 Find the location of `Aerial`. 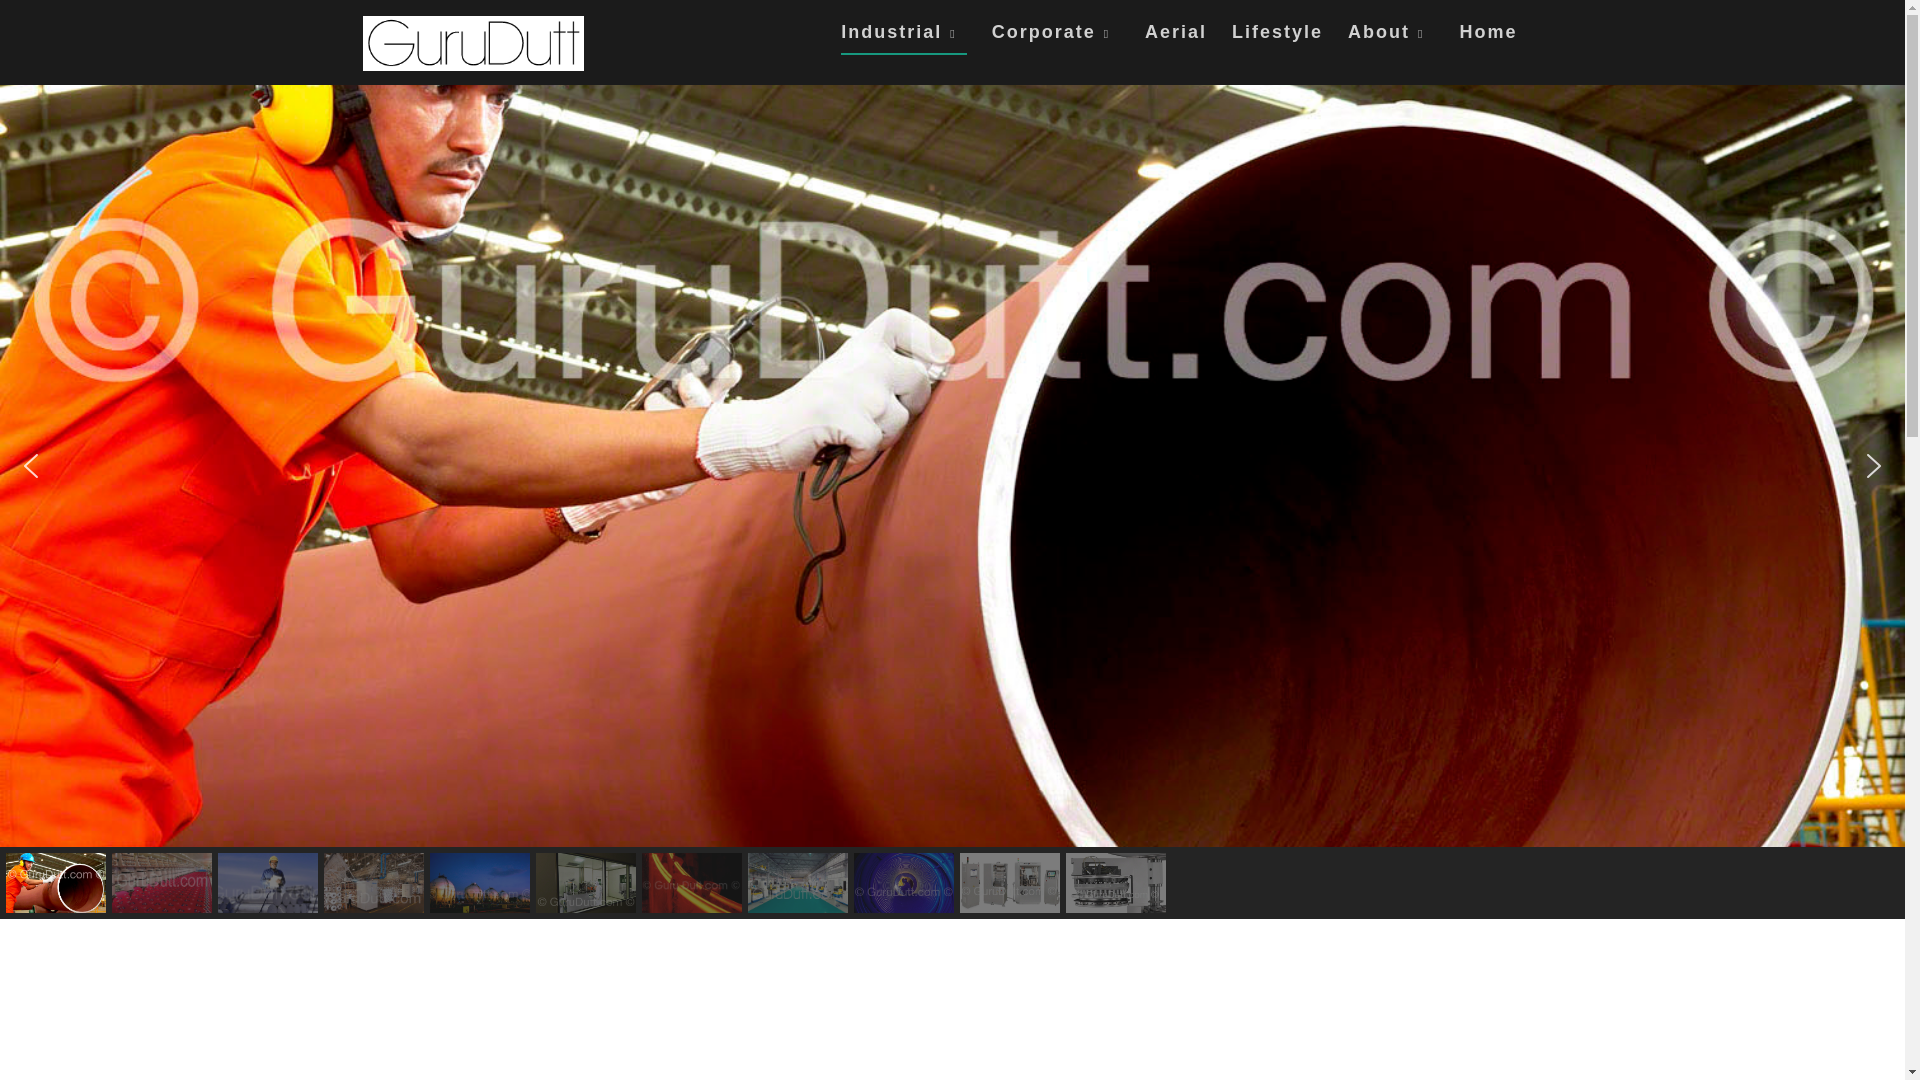

Aerial is located at coordinates (1176, 36).